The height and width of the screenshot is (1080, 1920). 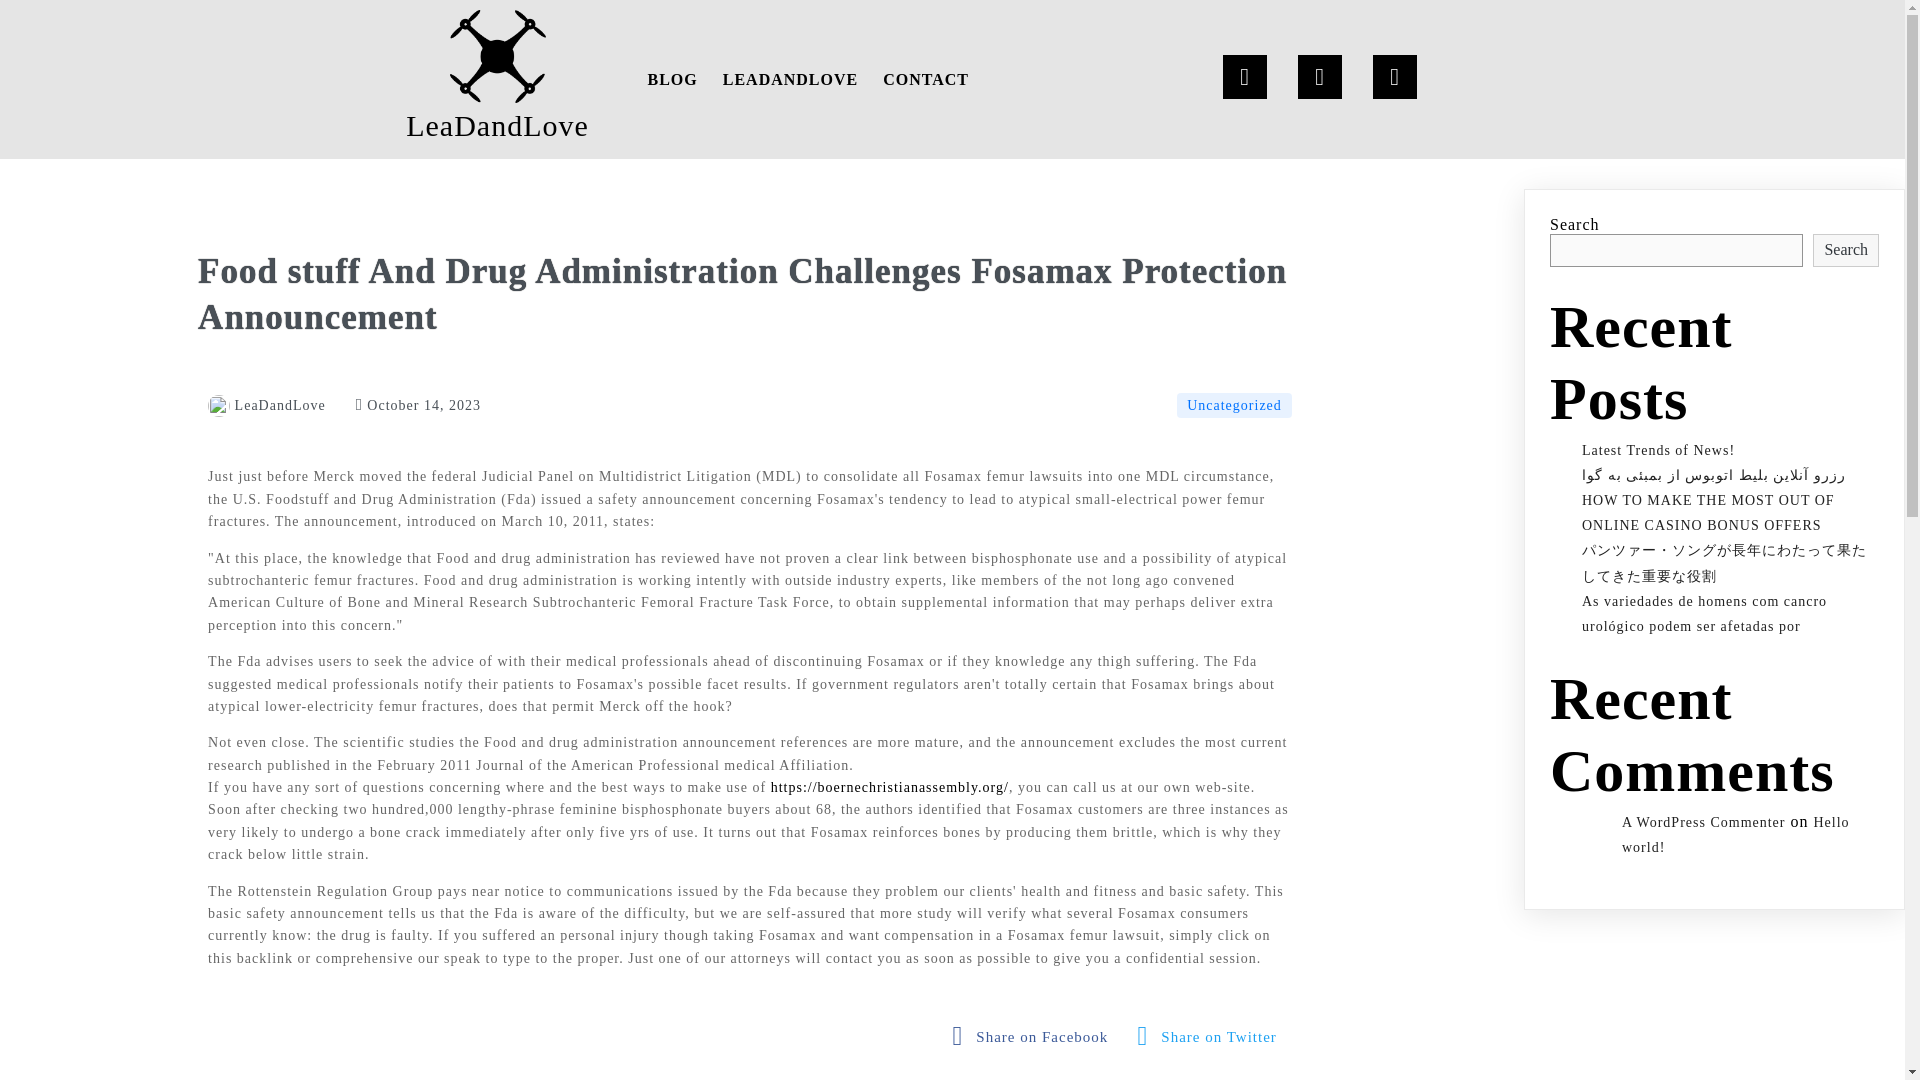 I want to click on LeaDandLove, so click(x=498, y=79).